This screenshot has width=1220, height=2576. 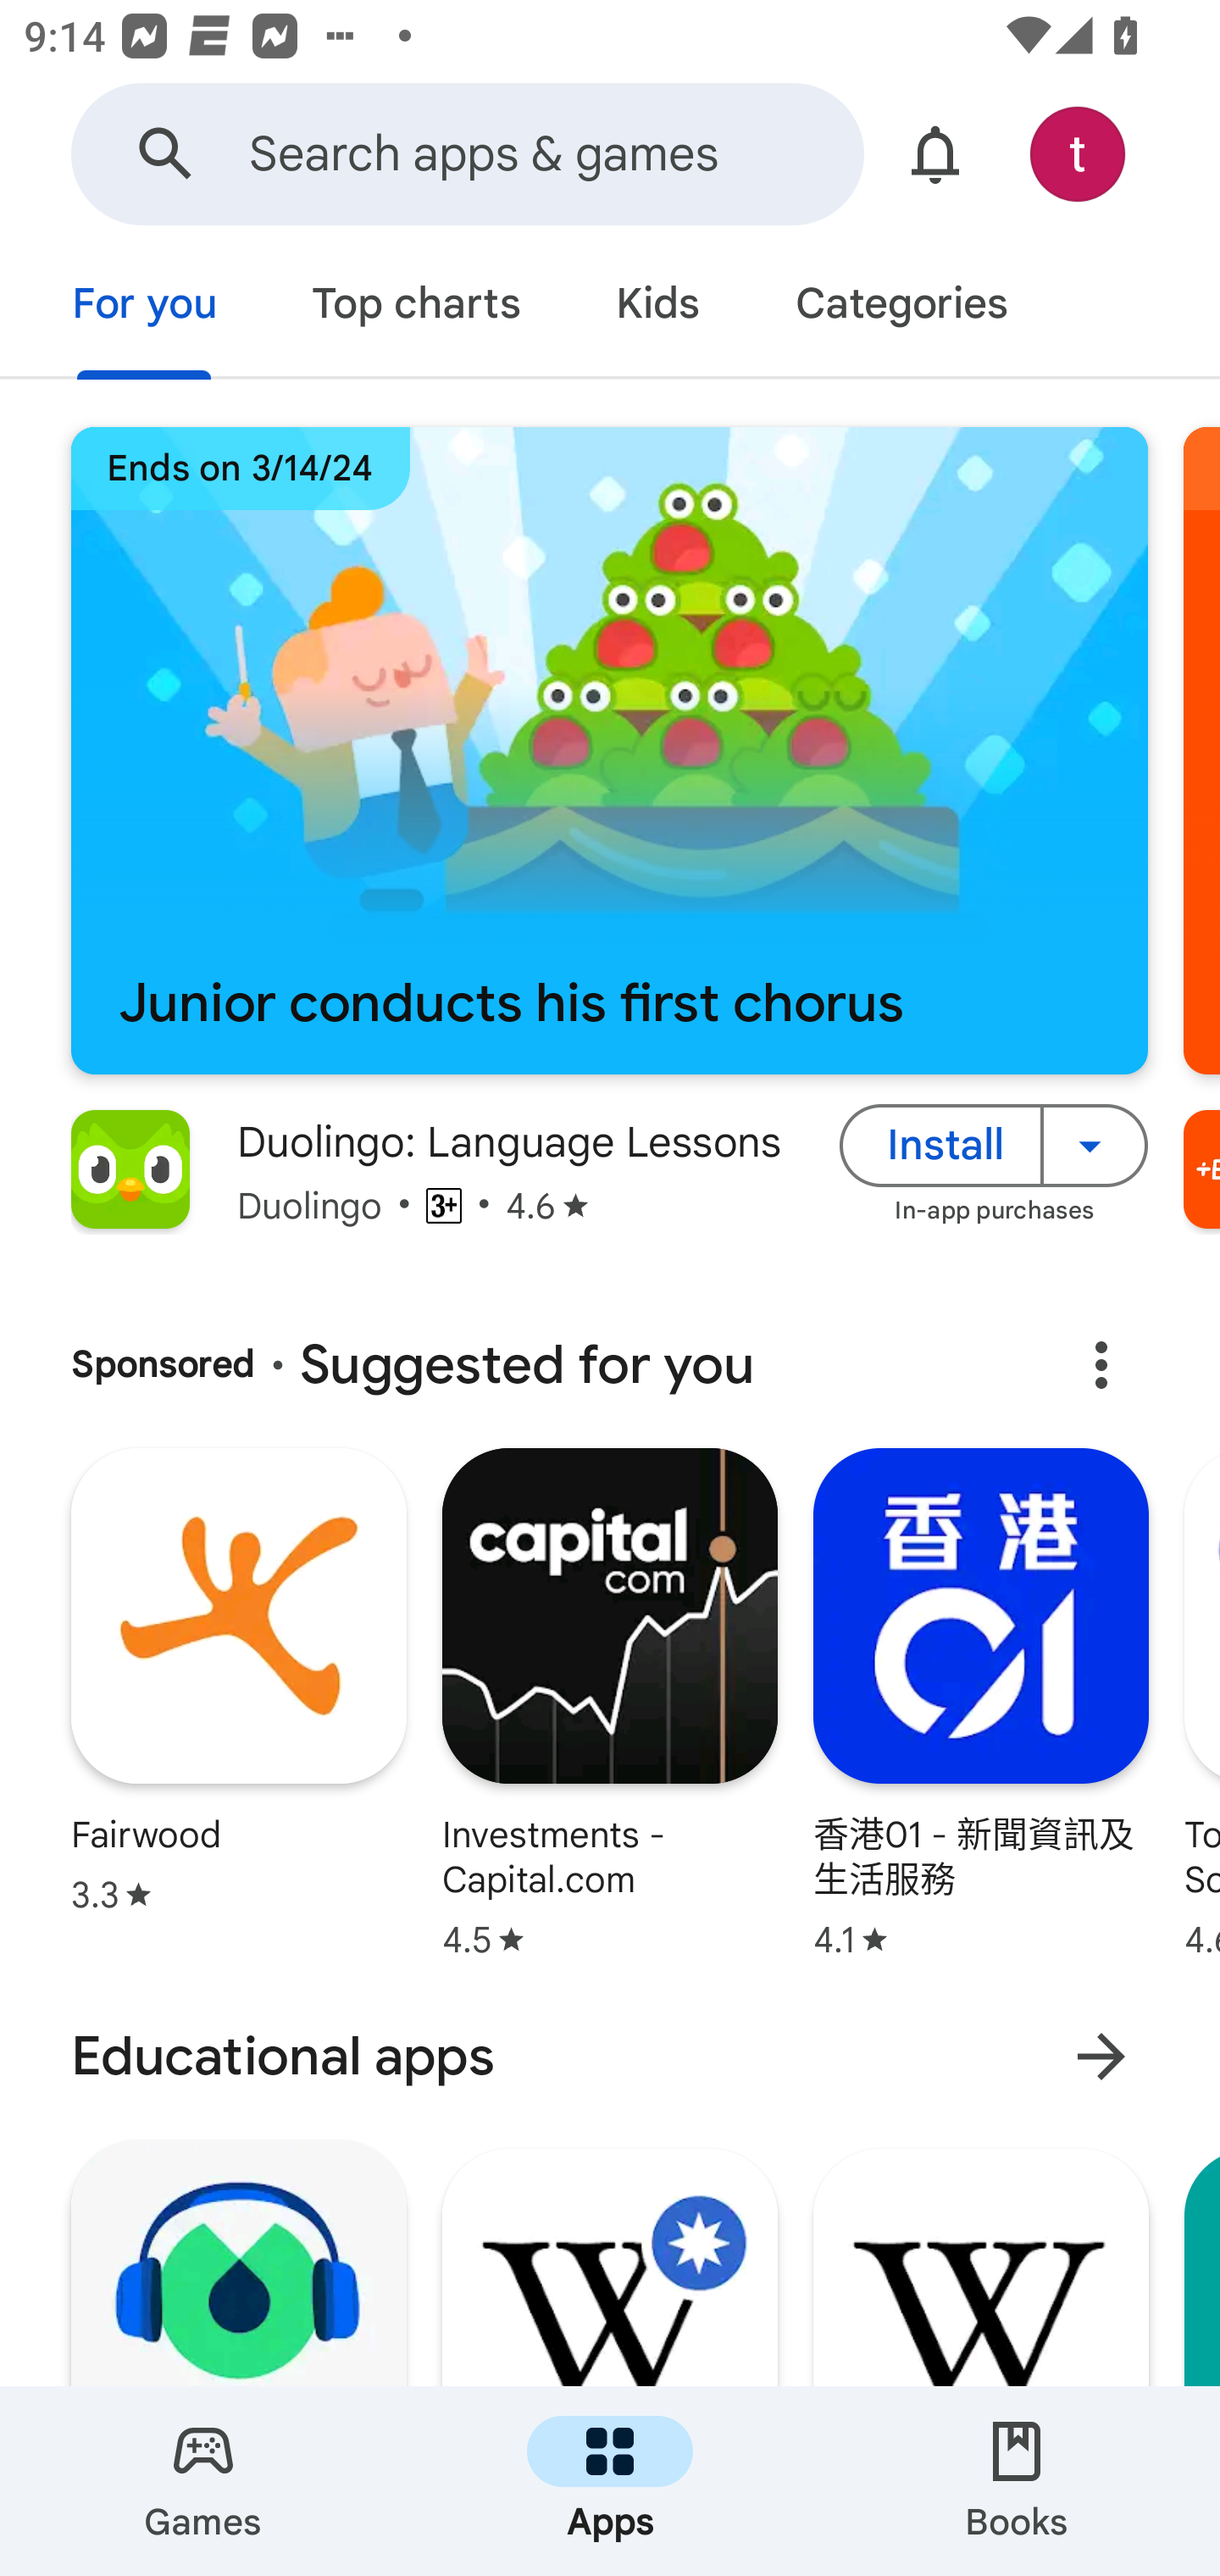 What do you see at coordinates (935, 154) in the screenshot?
I see `Show notifications and offers.` at bounding box center [935, 154].